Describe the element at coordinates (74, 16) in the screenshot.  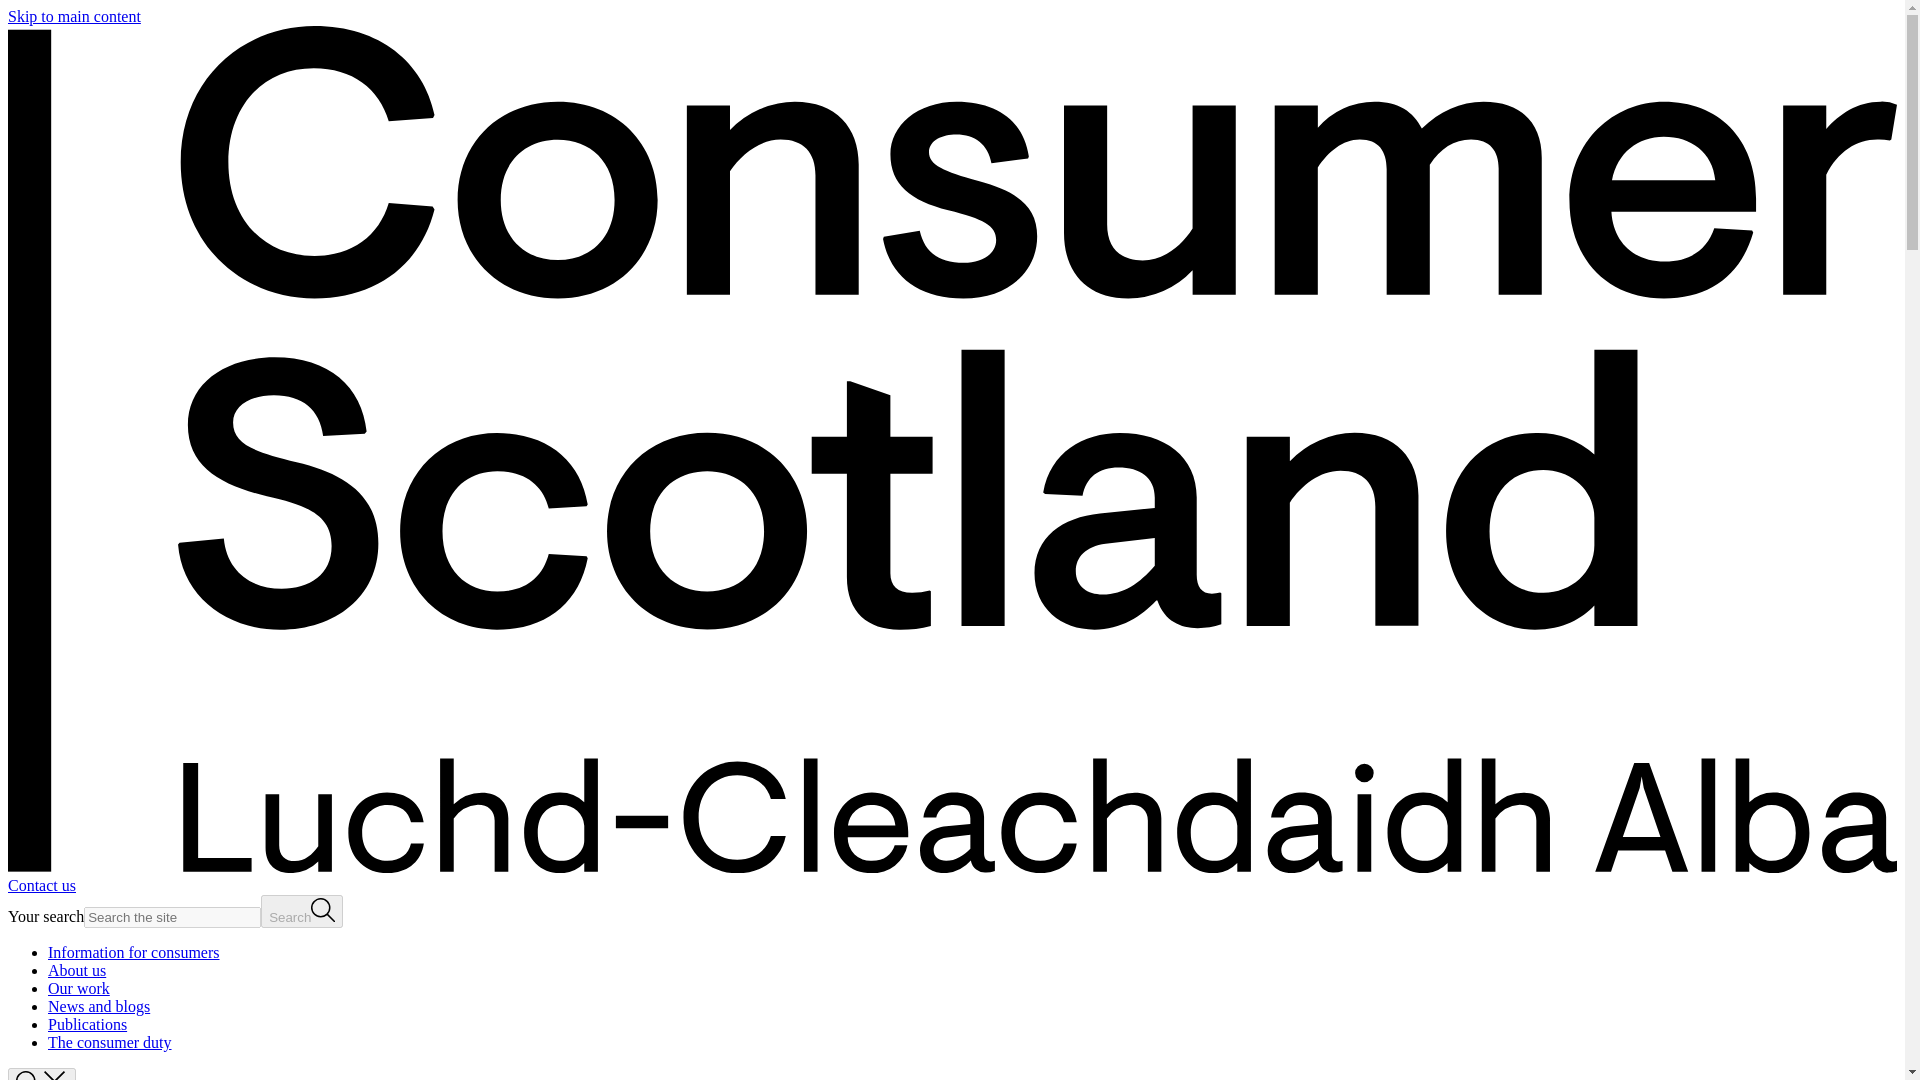
I see `Skip to main content` at that location.